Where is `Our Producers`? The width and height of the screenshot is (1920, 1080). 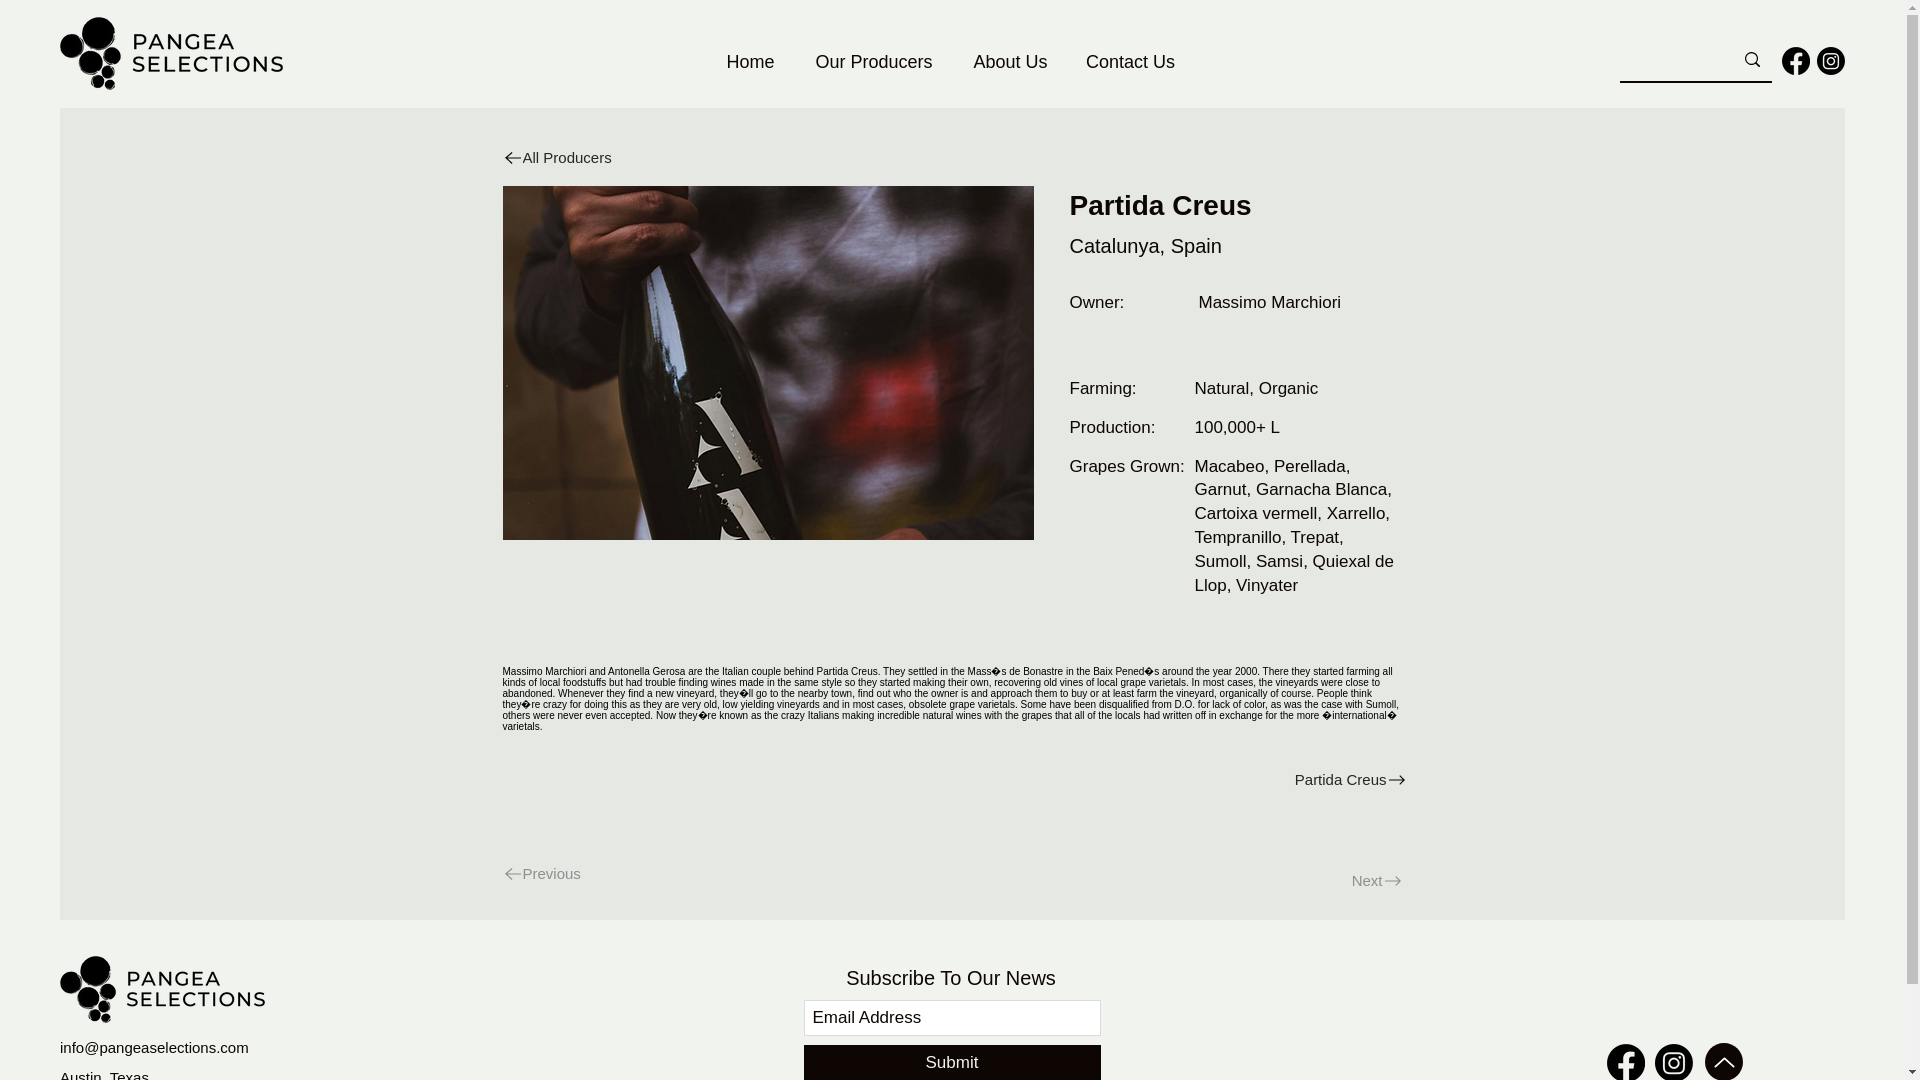
Our Producers is located at coordinates (874, 62).